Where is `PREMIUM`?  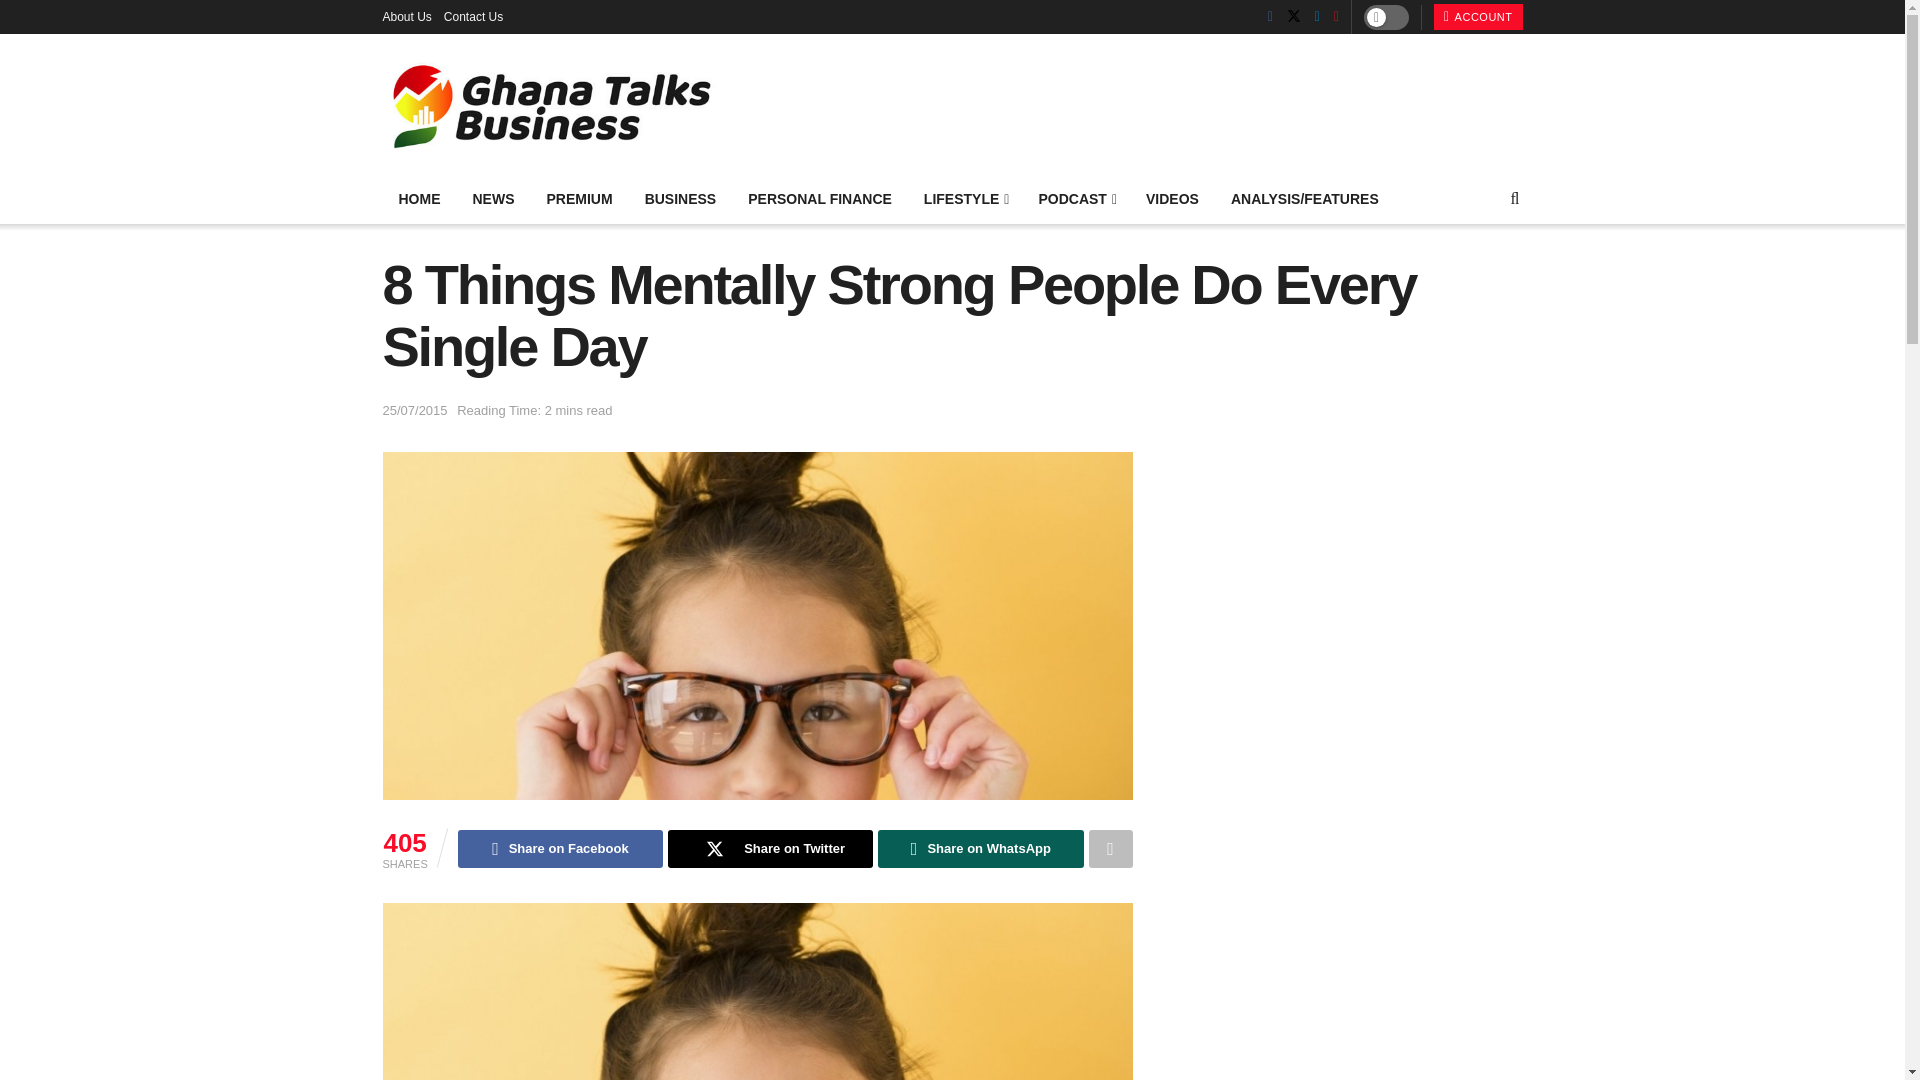
PREMIUM is located at coordinates (578, 198).